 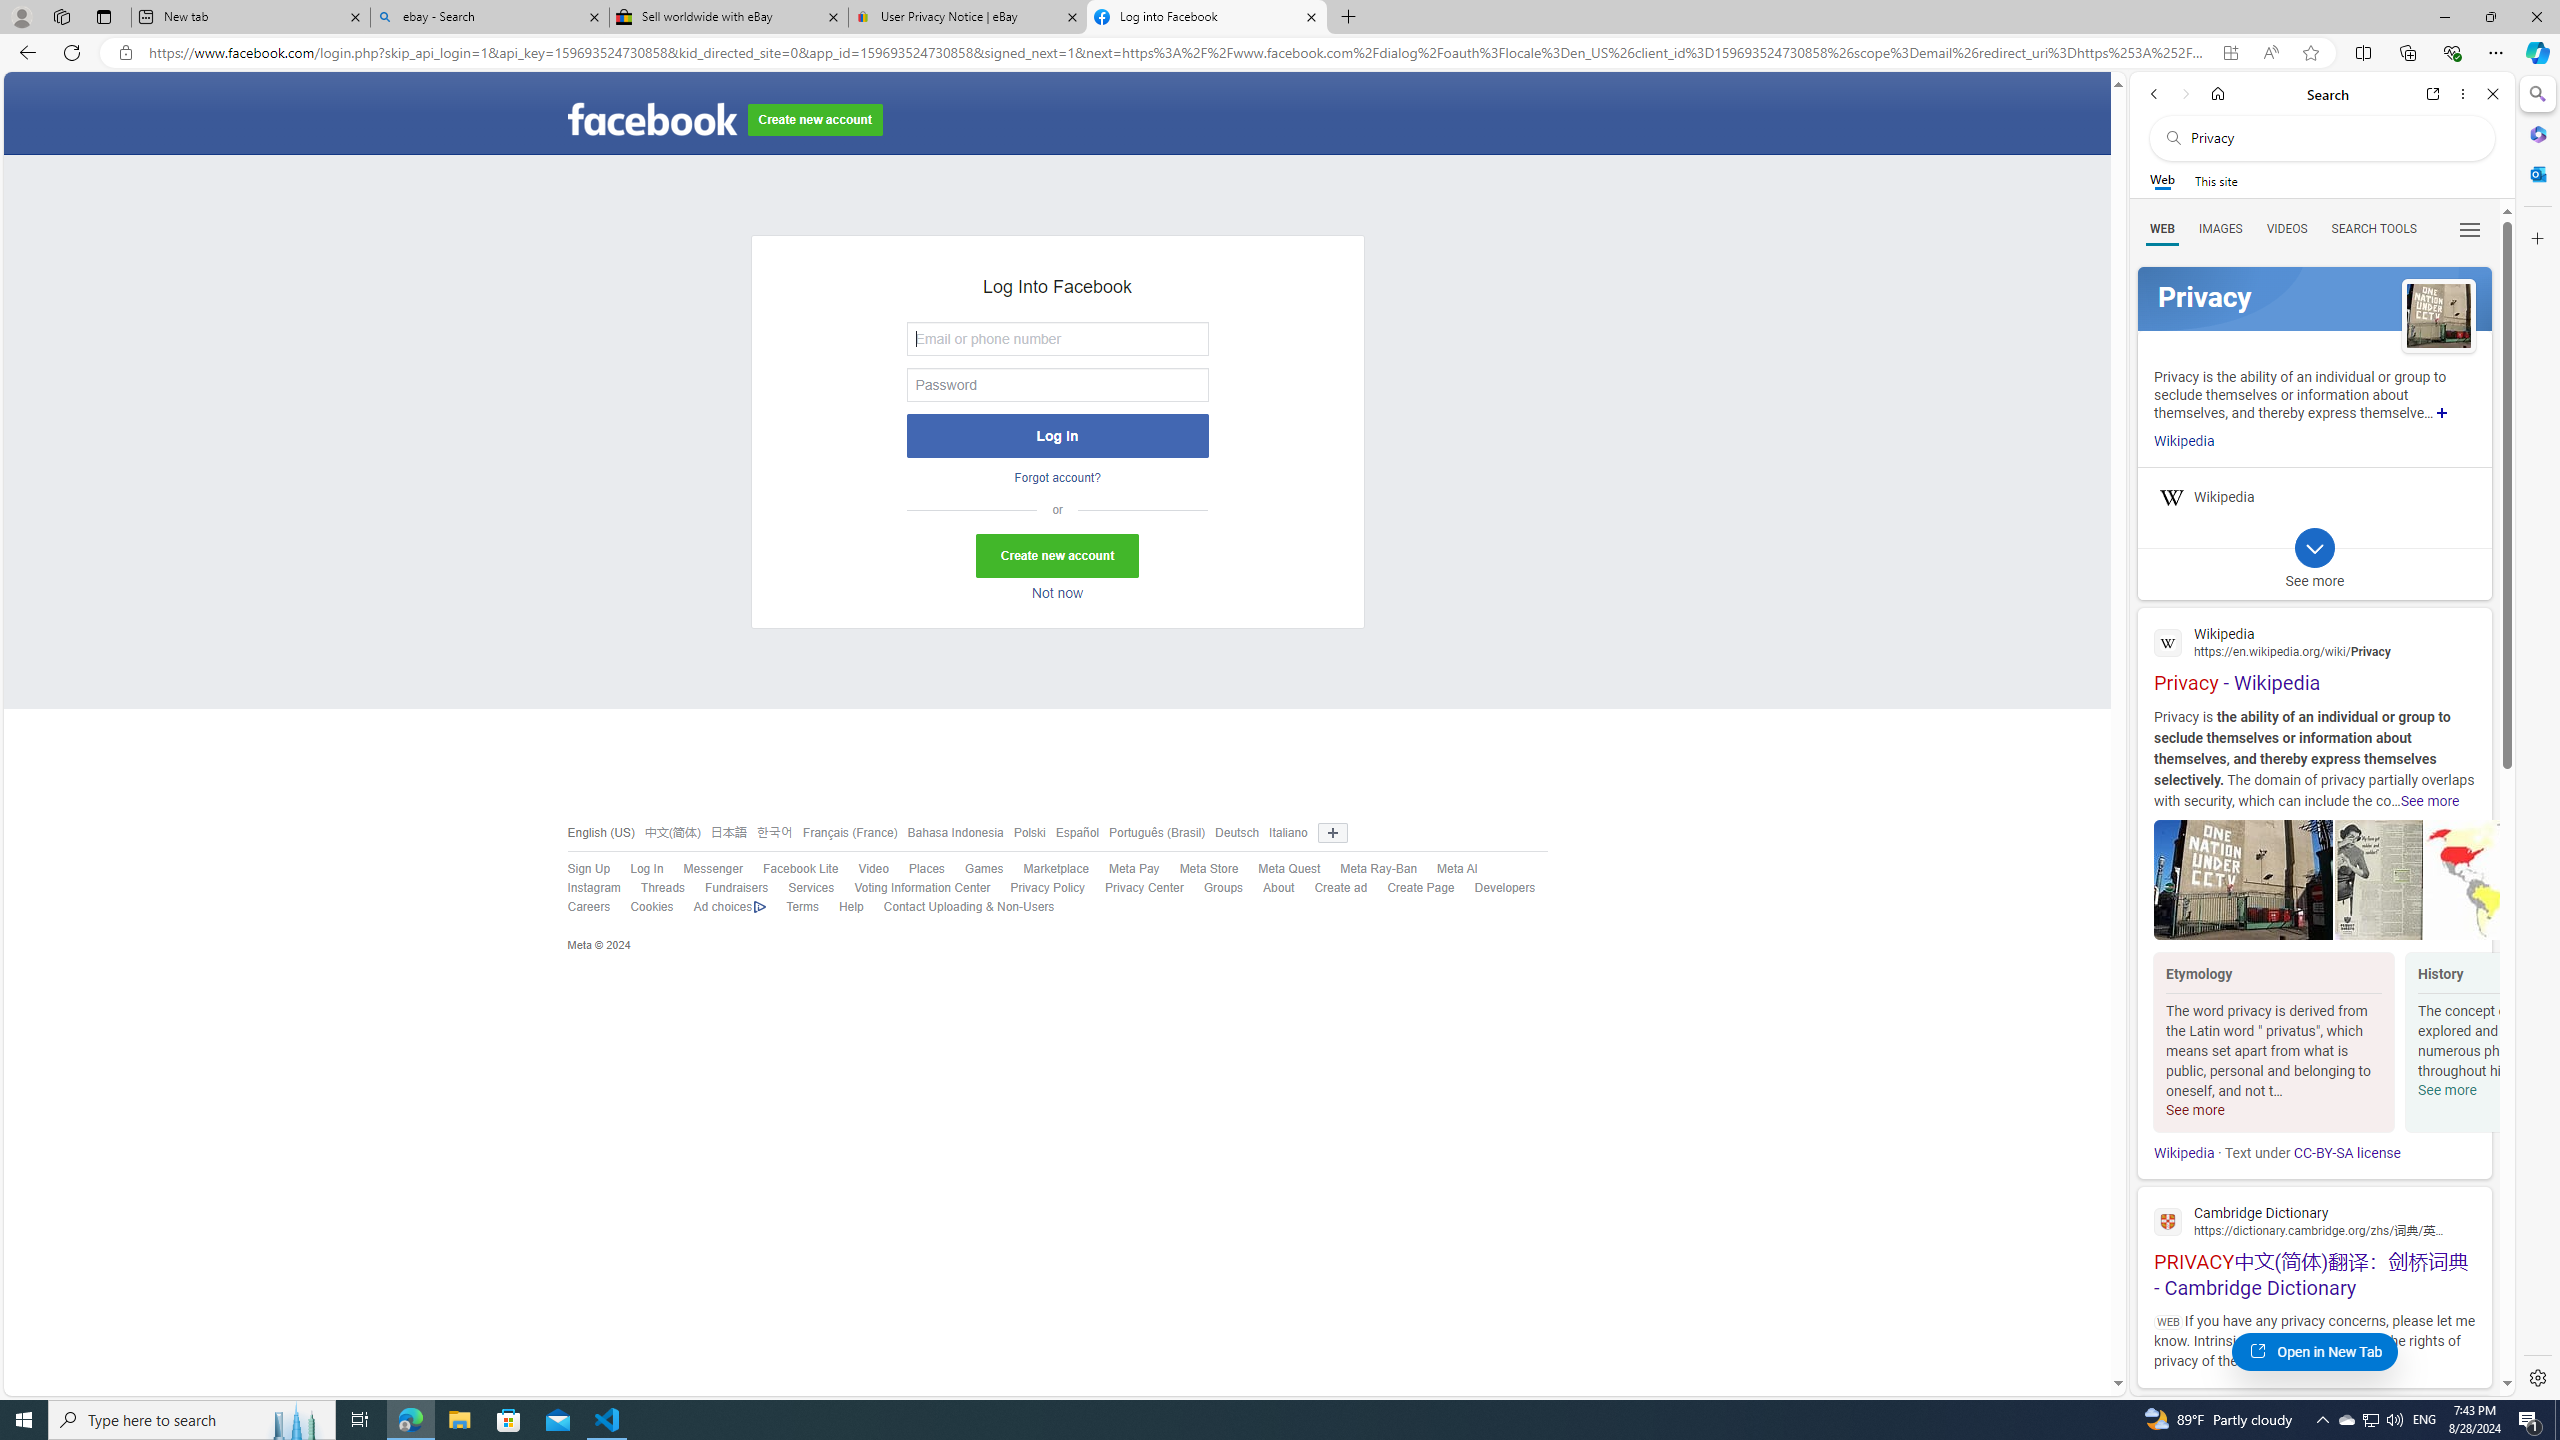 What do you see at coordinates (1056, 478) in the screenshot?
I see `Forgot account?` at bounding box center [1056, 478].